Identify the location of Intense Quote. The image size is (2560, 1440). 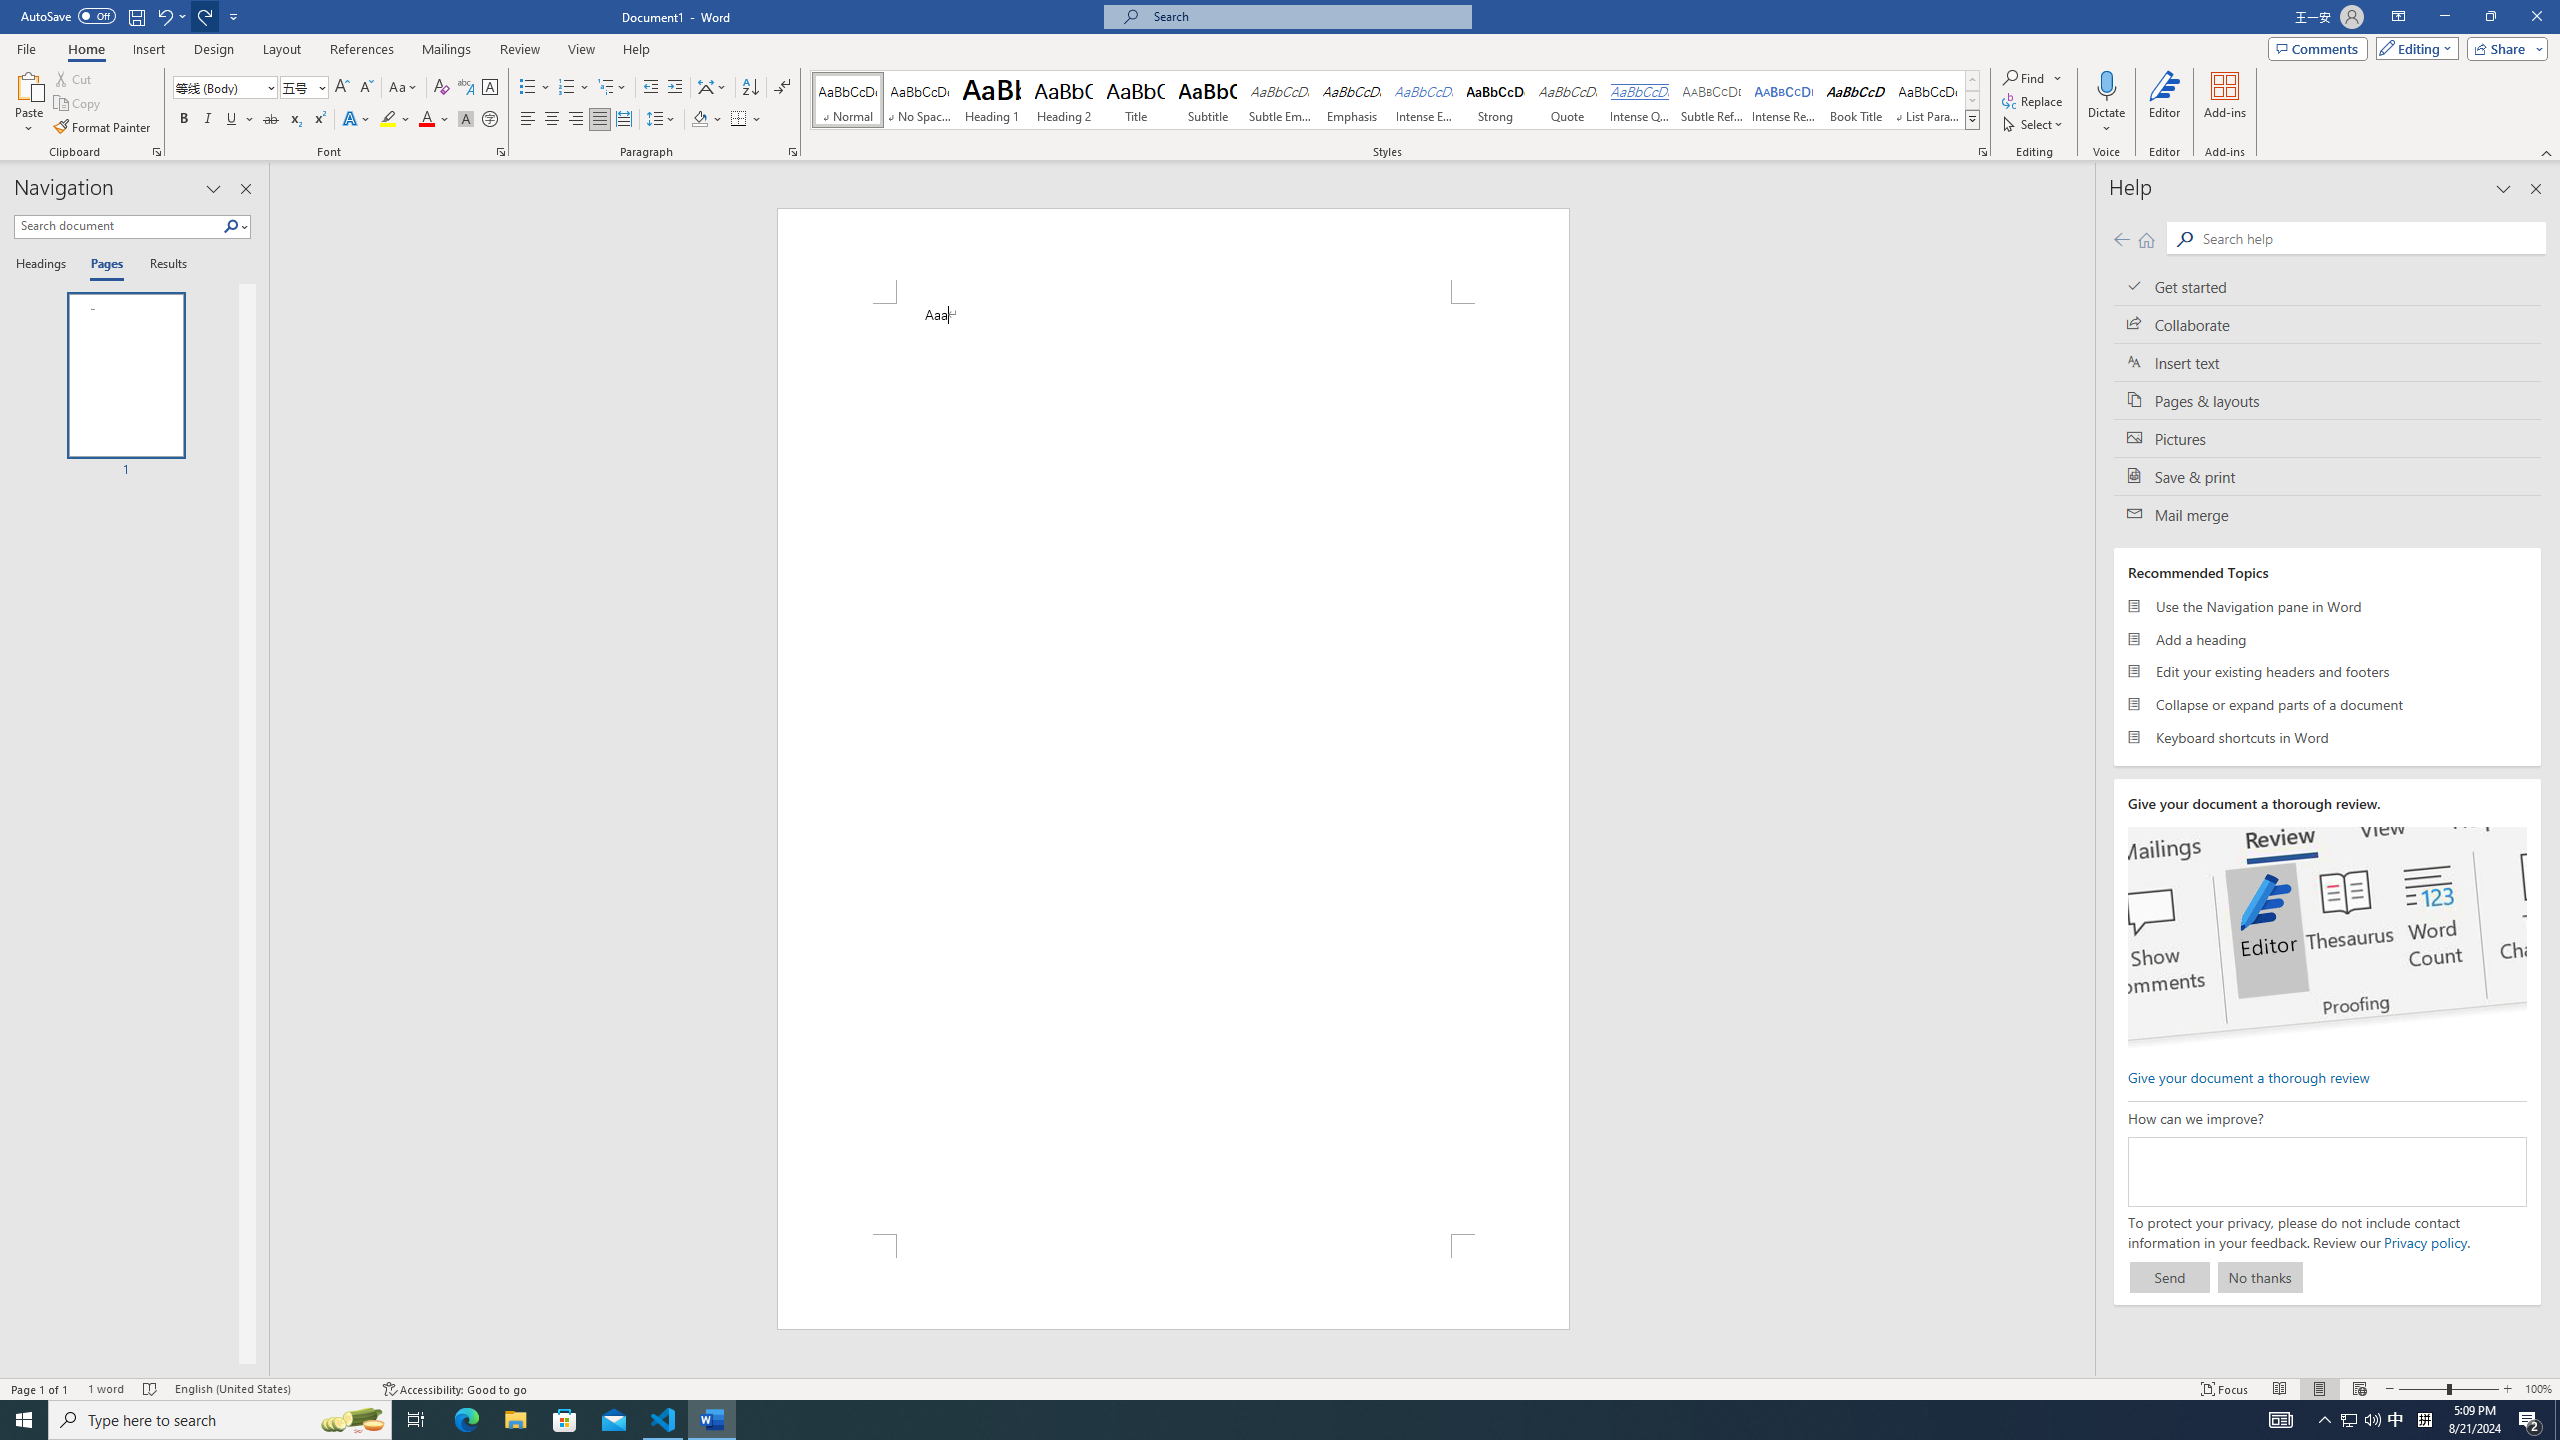
(1640, 100).